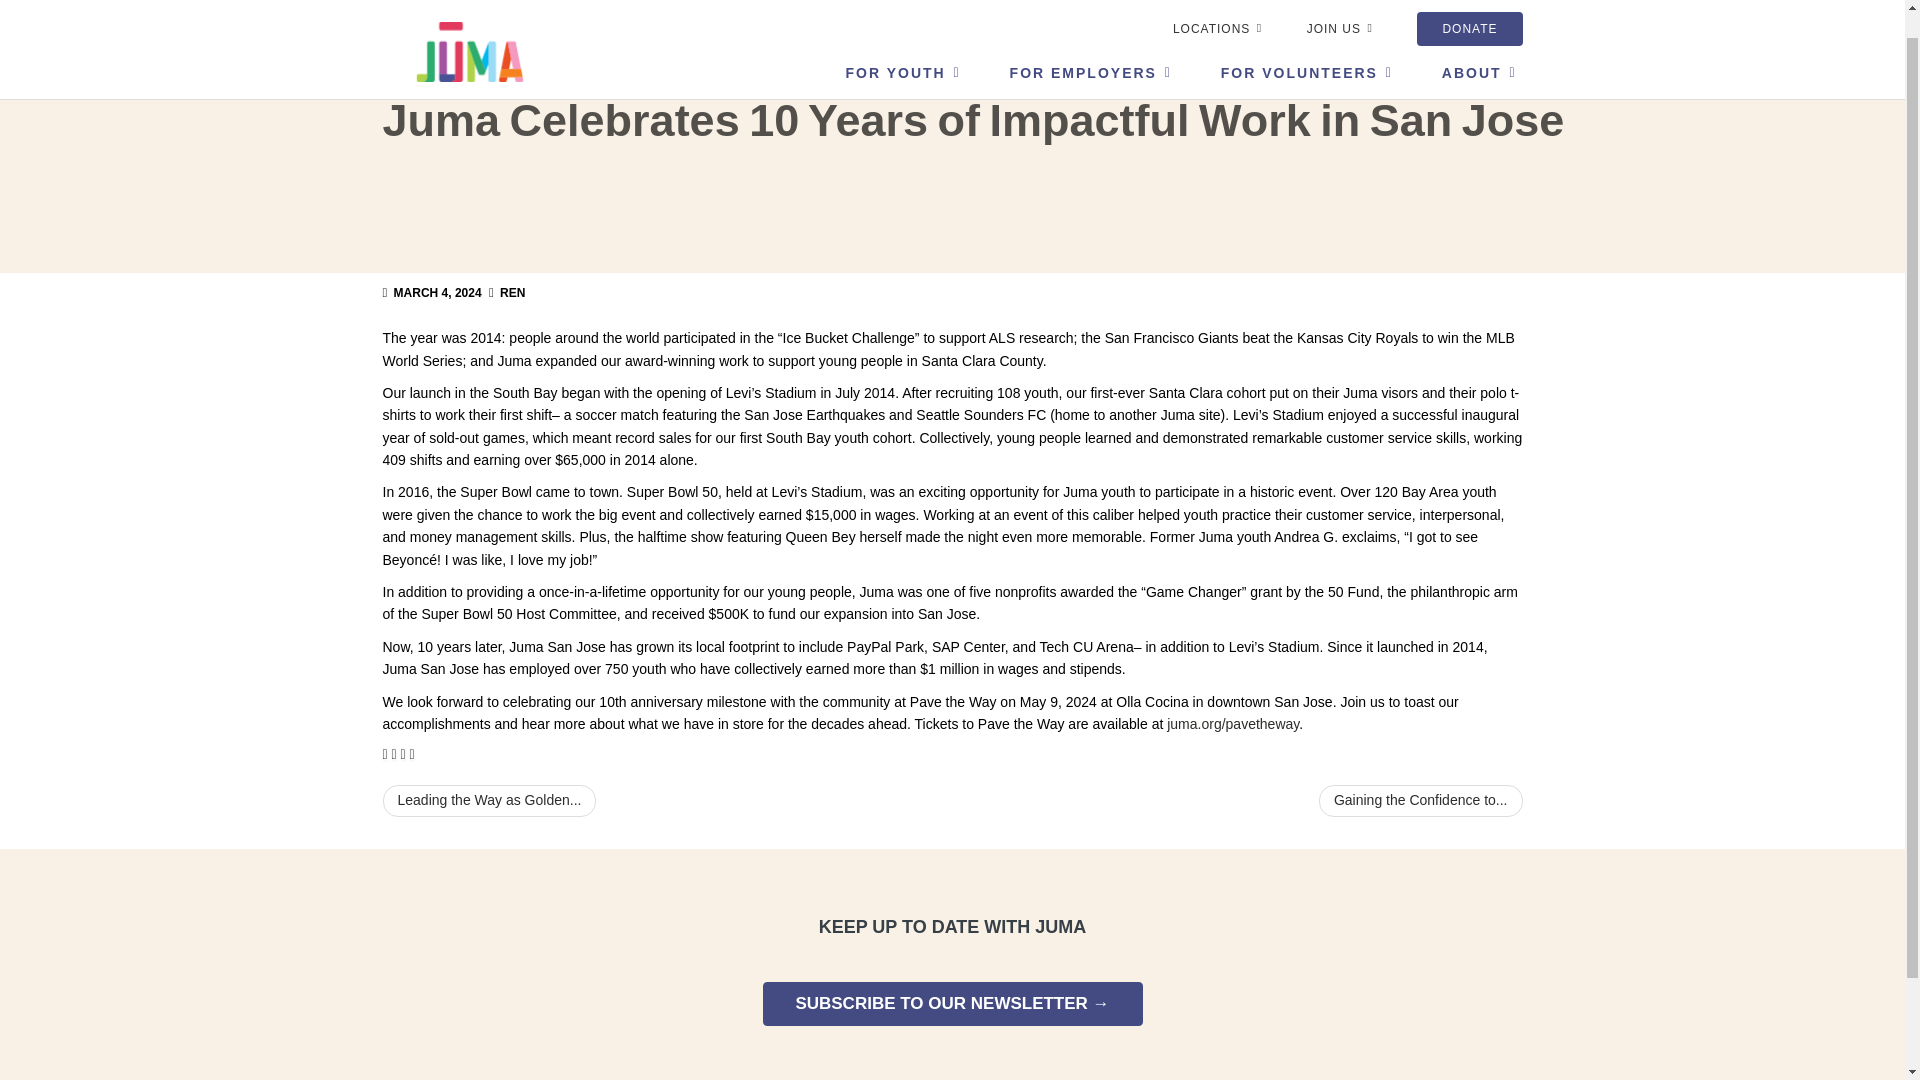 This screenshot has width=1920, height=1080. I want to click on FOR YOUTH, so click(899, 46).